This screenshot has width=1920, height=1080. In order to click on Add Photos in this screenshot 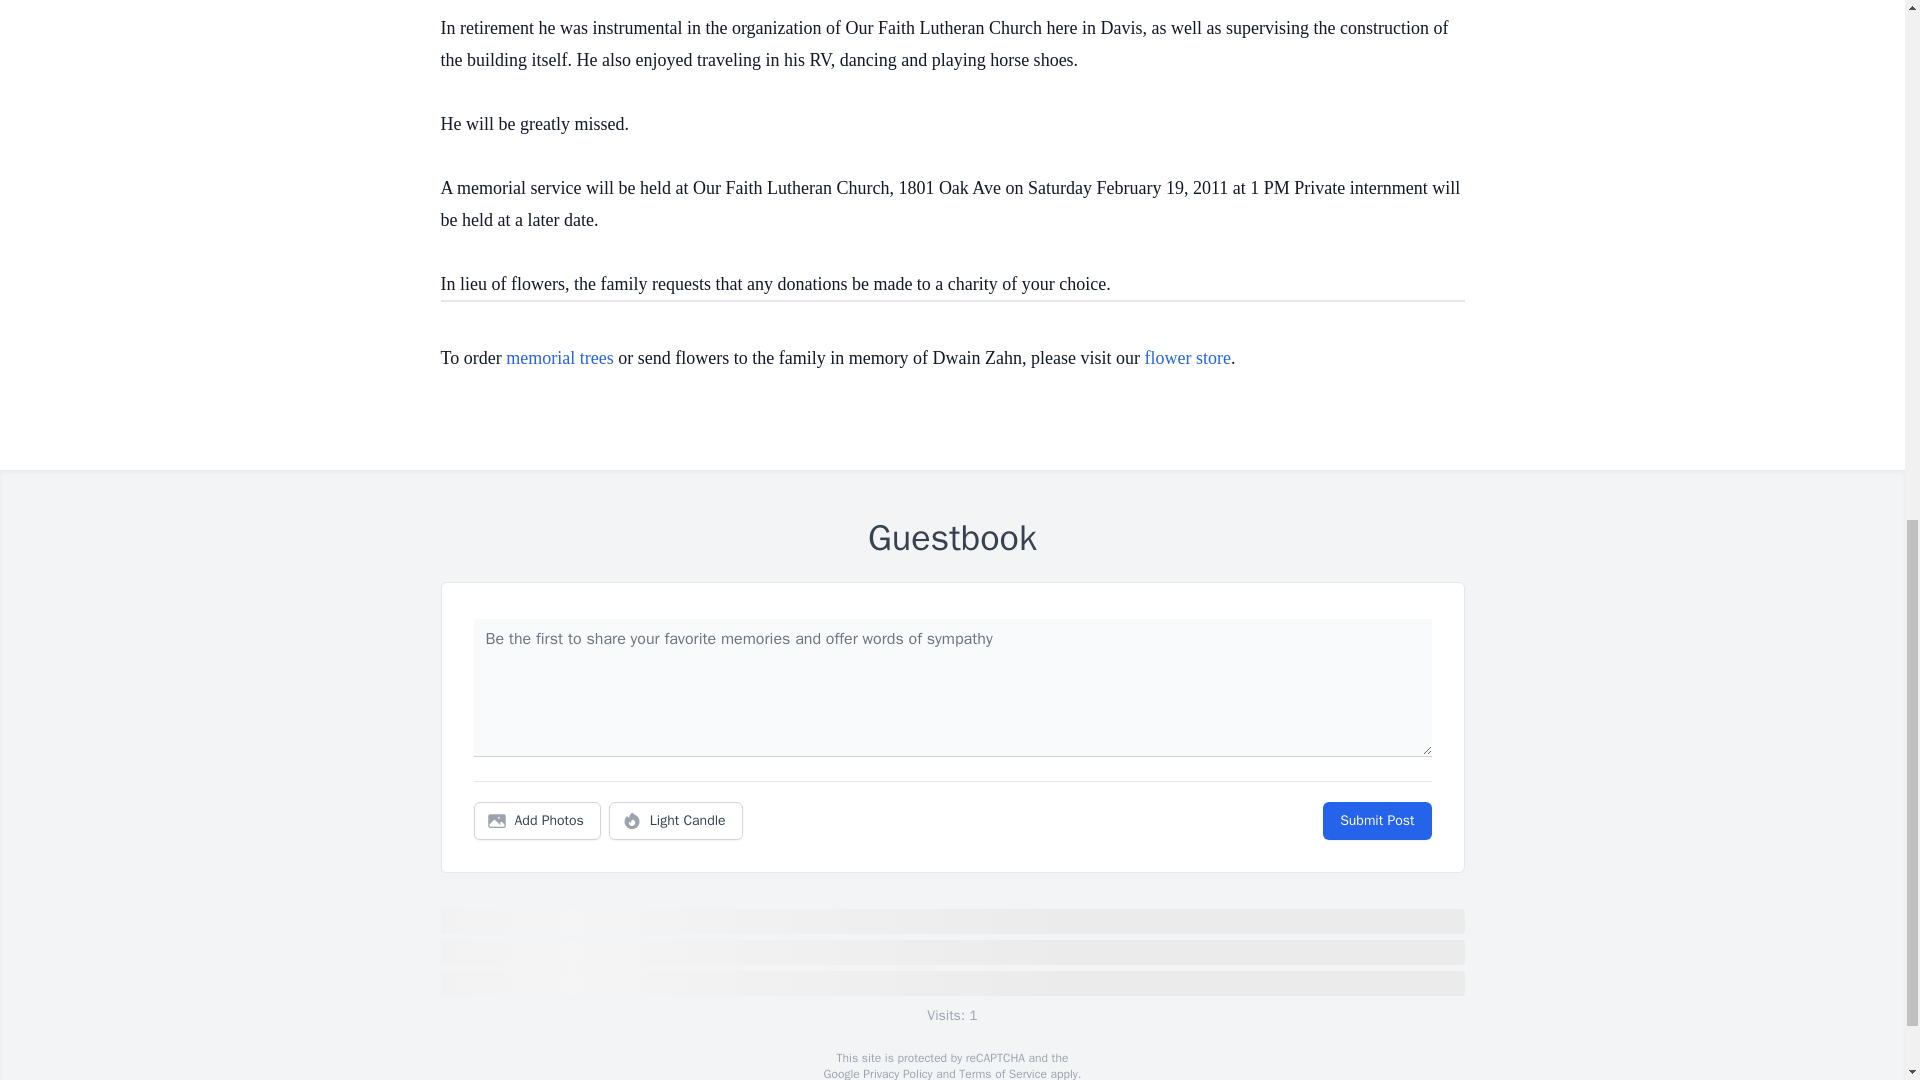, I will do `click(537, 821)`.